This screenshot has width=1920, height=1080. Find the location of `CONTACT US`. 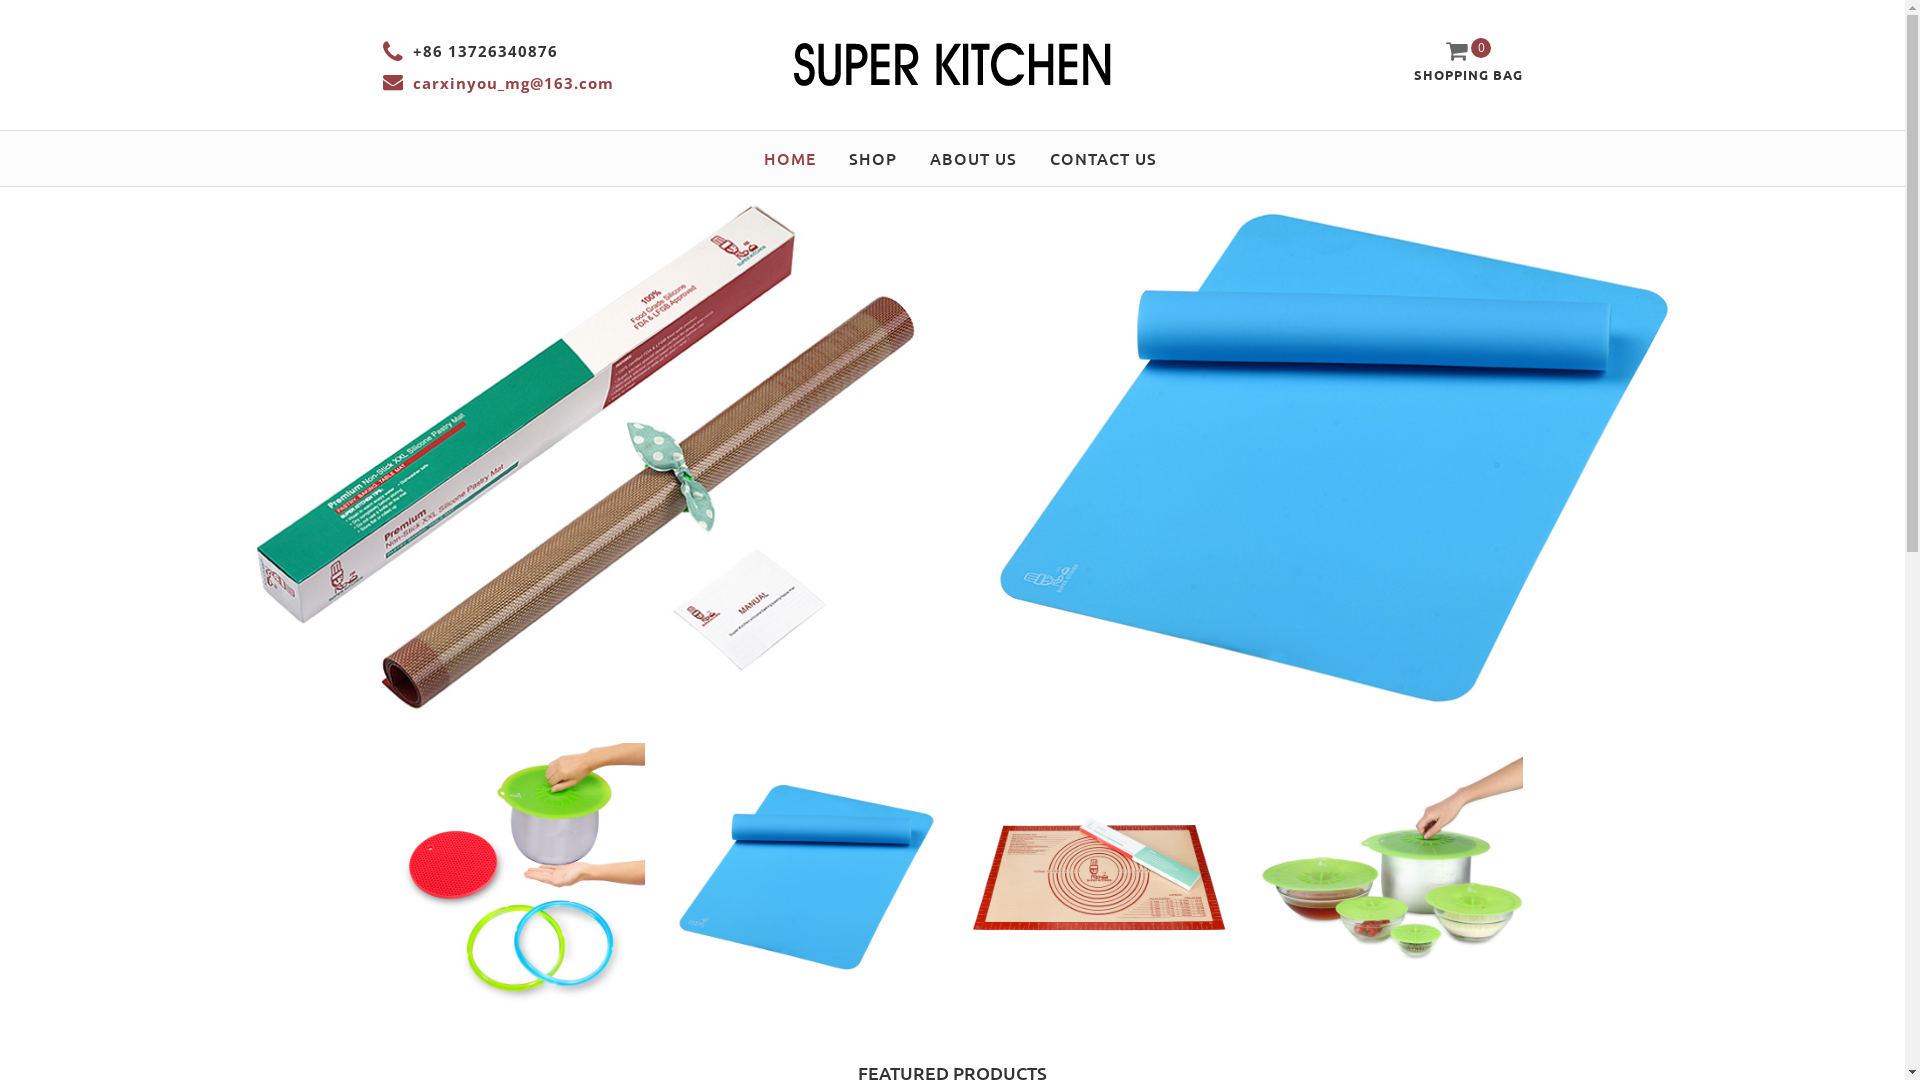

CONTACT US is located at coordinates (1095, 158).